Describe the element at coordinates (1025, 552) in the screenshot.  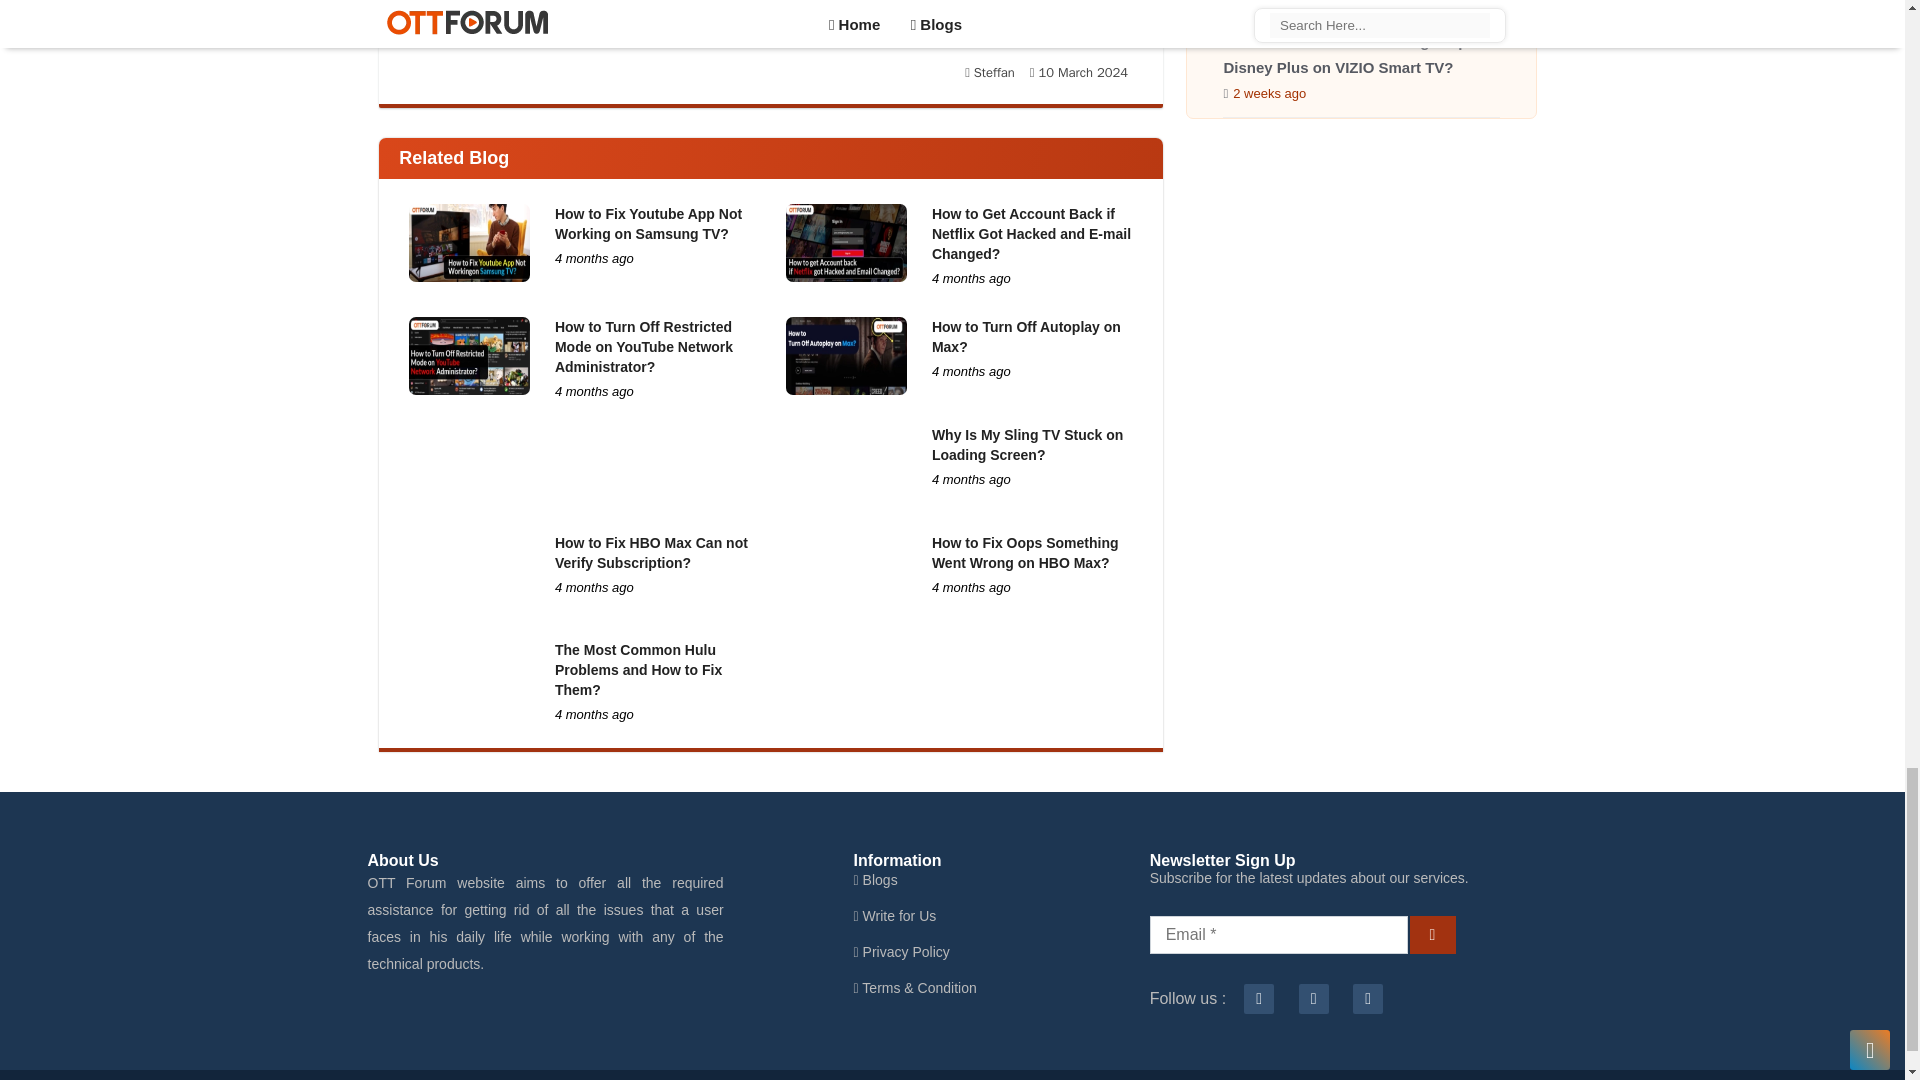
I see `How to Fix Oops Something Went Wrong on HBO Max?` at that location.